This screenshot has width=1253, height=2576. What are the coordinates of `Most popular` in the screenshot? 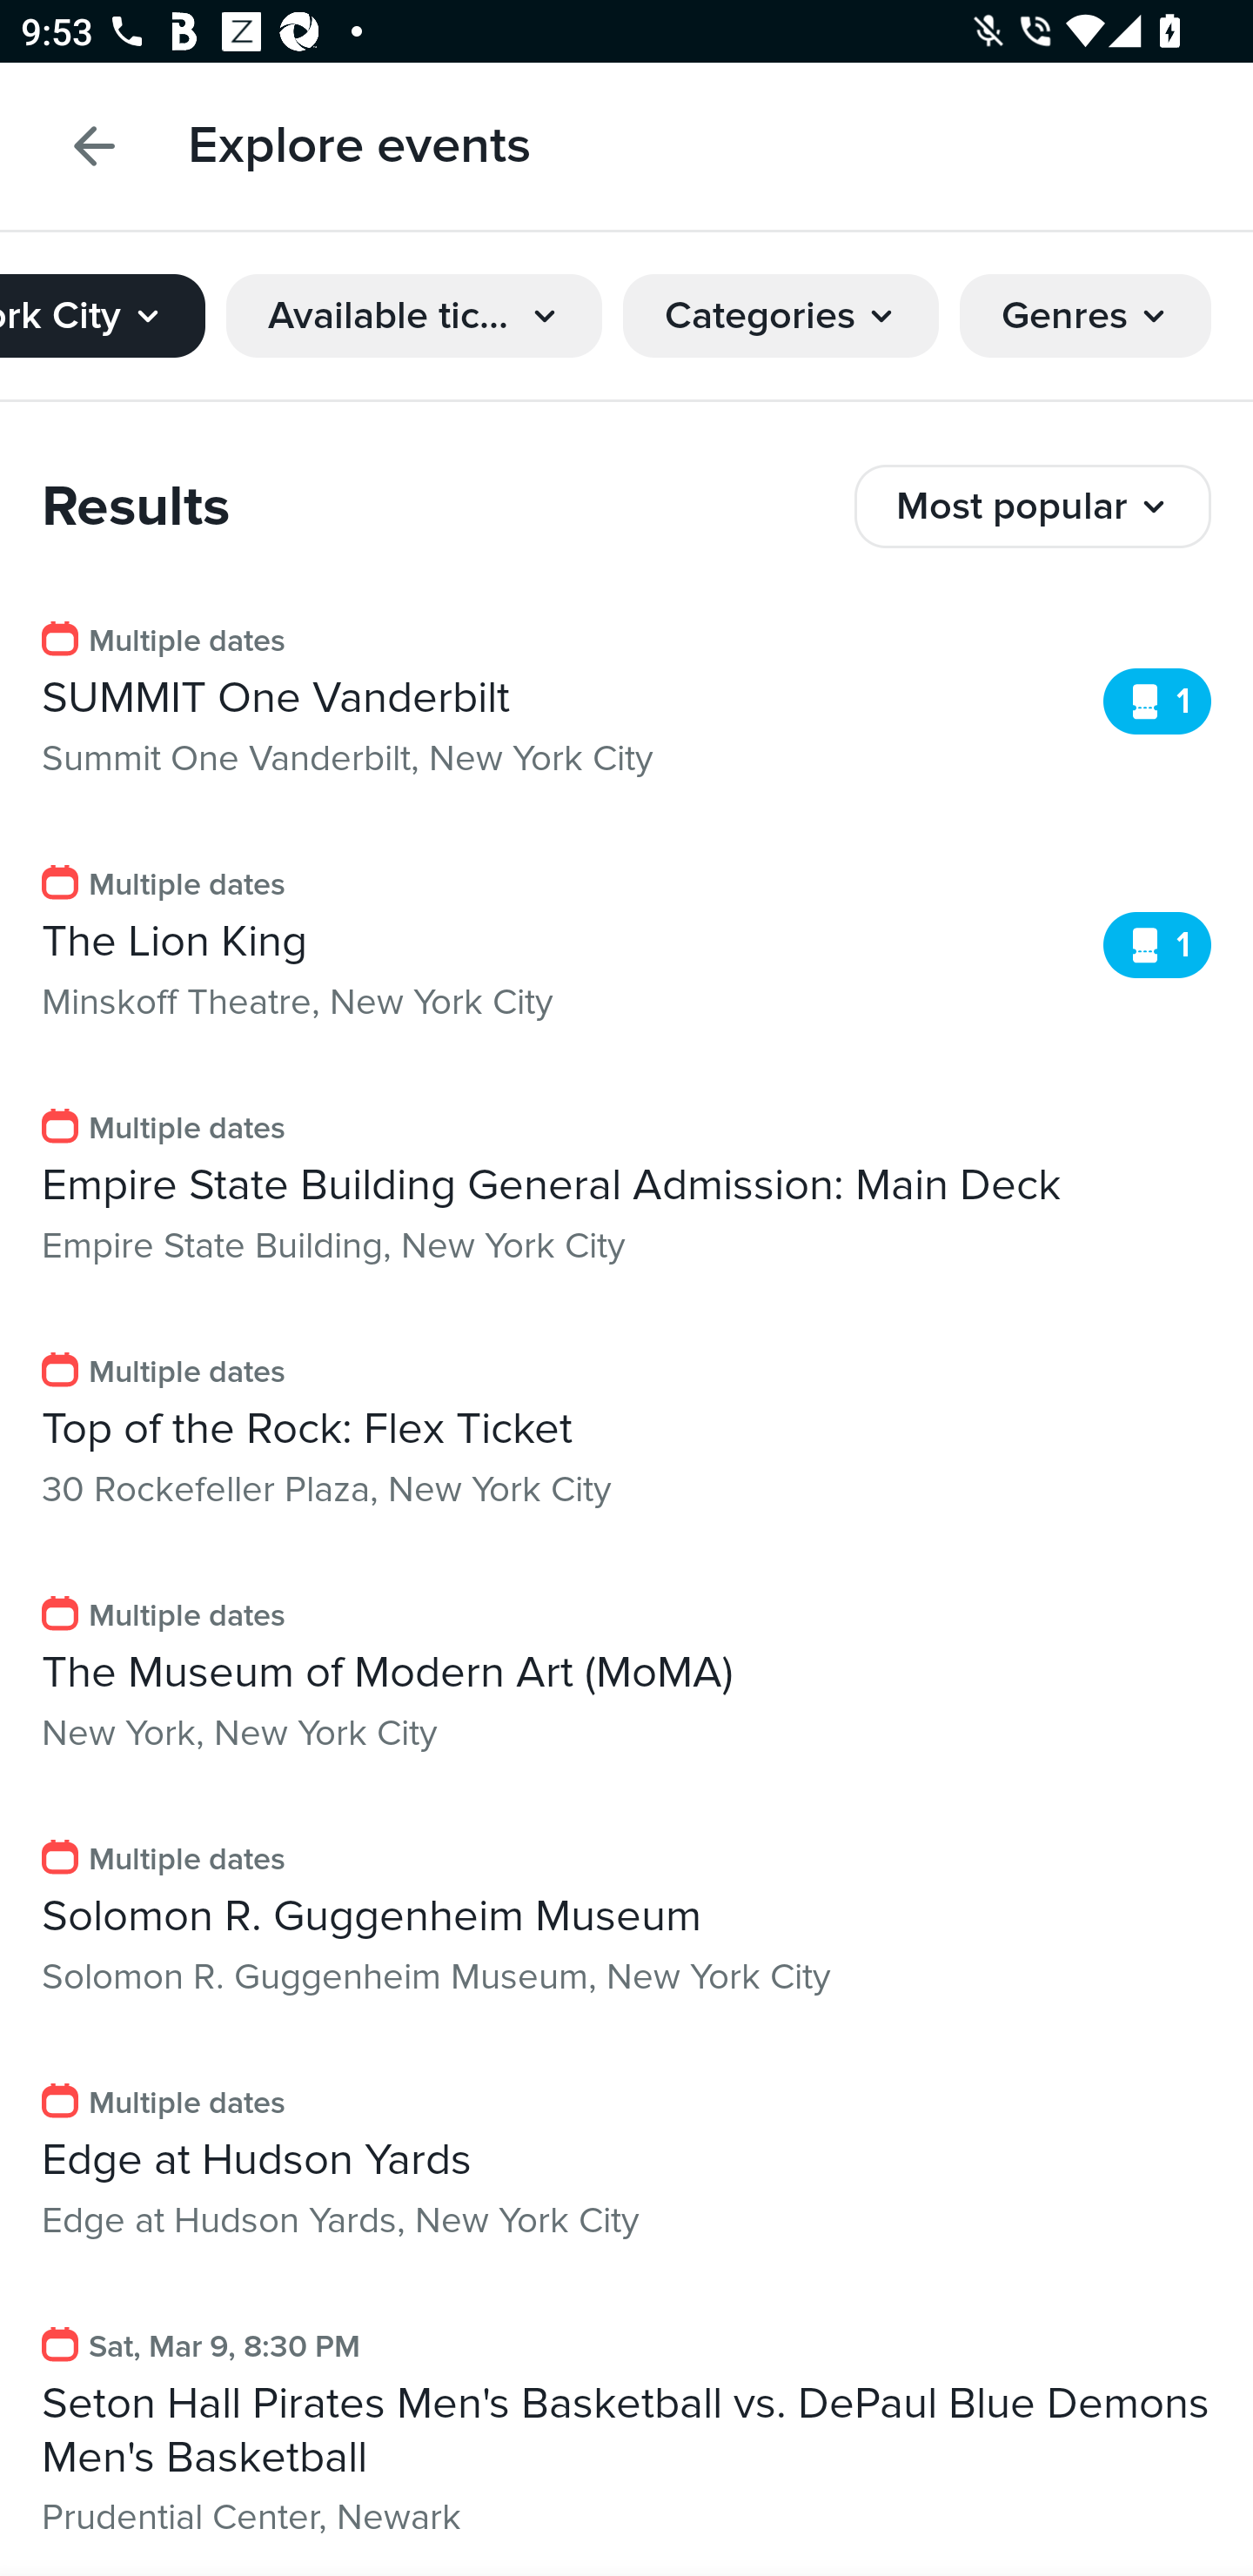 It's located at (1033, 506).